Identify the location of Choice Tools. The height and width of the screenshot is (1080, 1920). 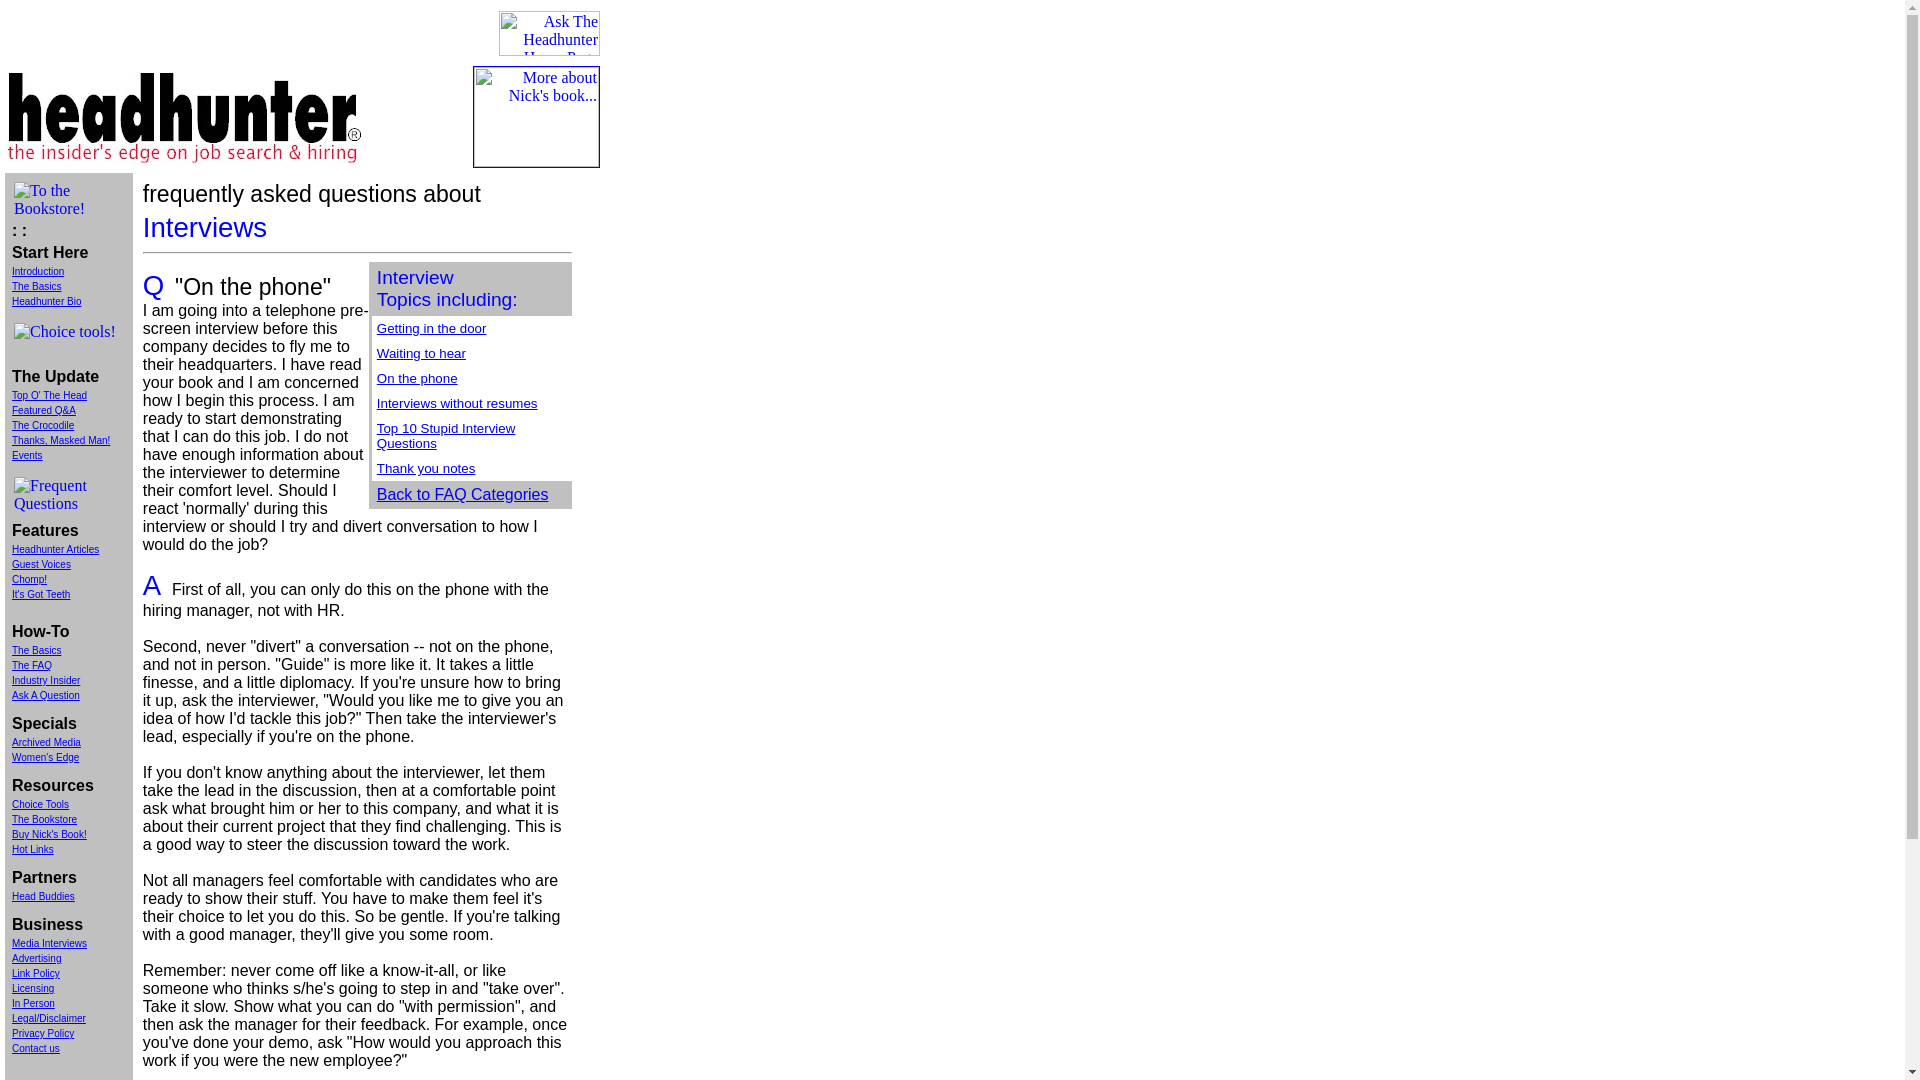
(40, 804).